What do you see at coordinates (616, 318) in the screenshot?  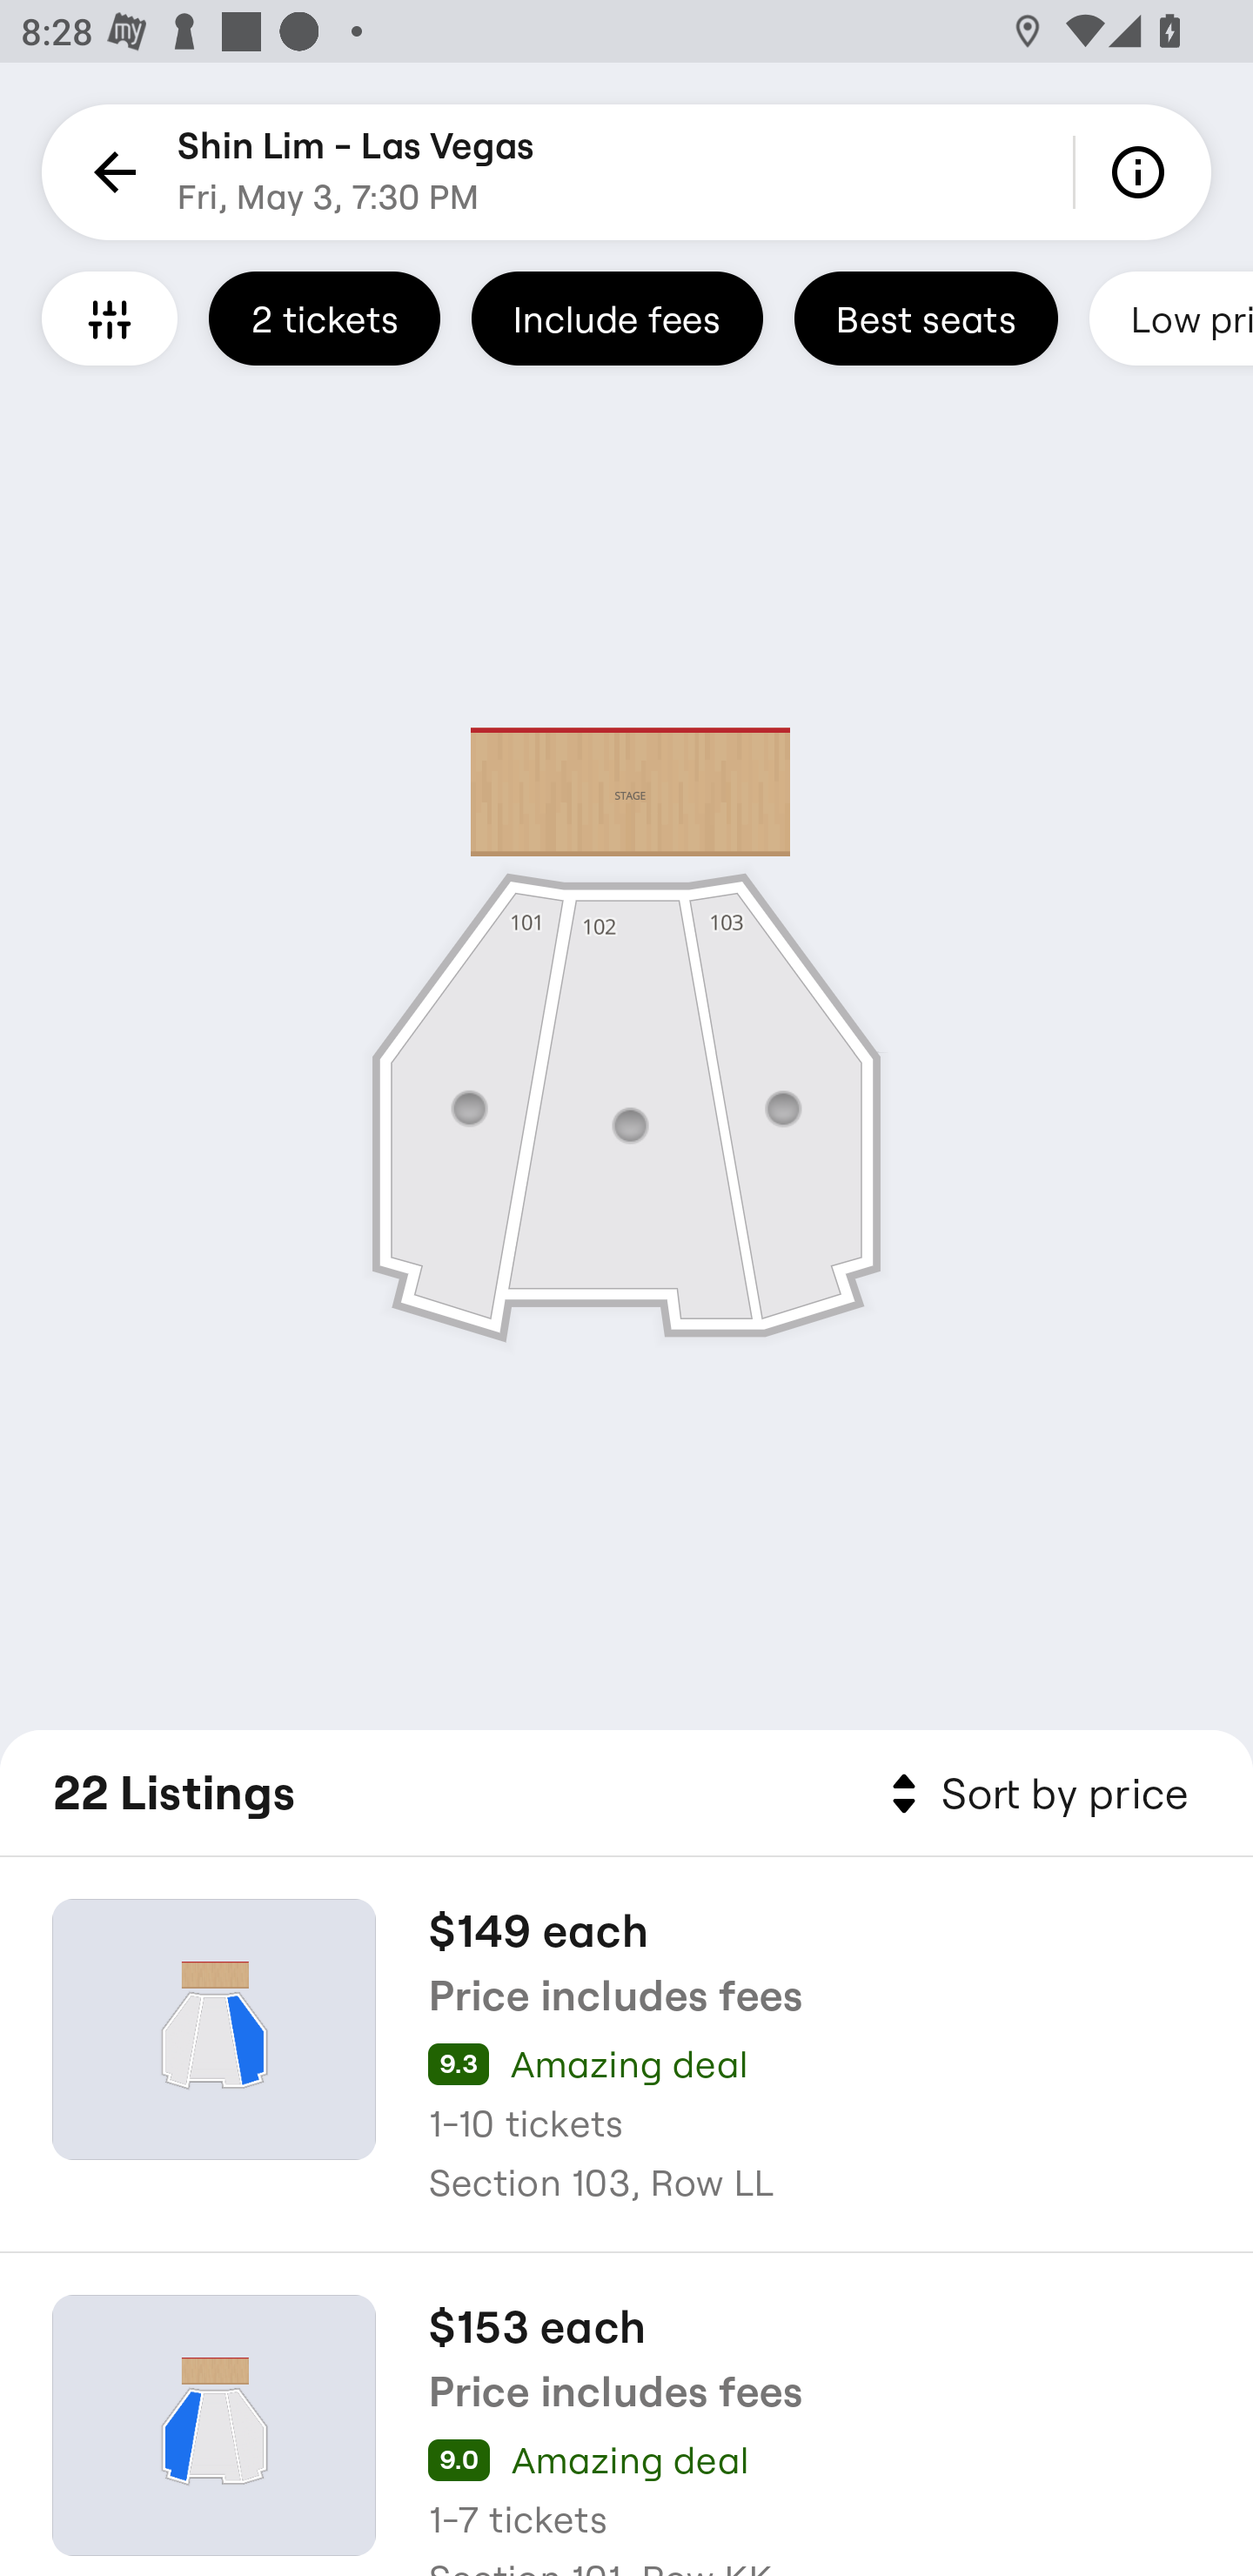 I see `Include fees` at bounding box center [616, 318].